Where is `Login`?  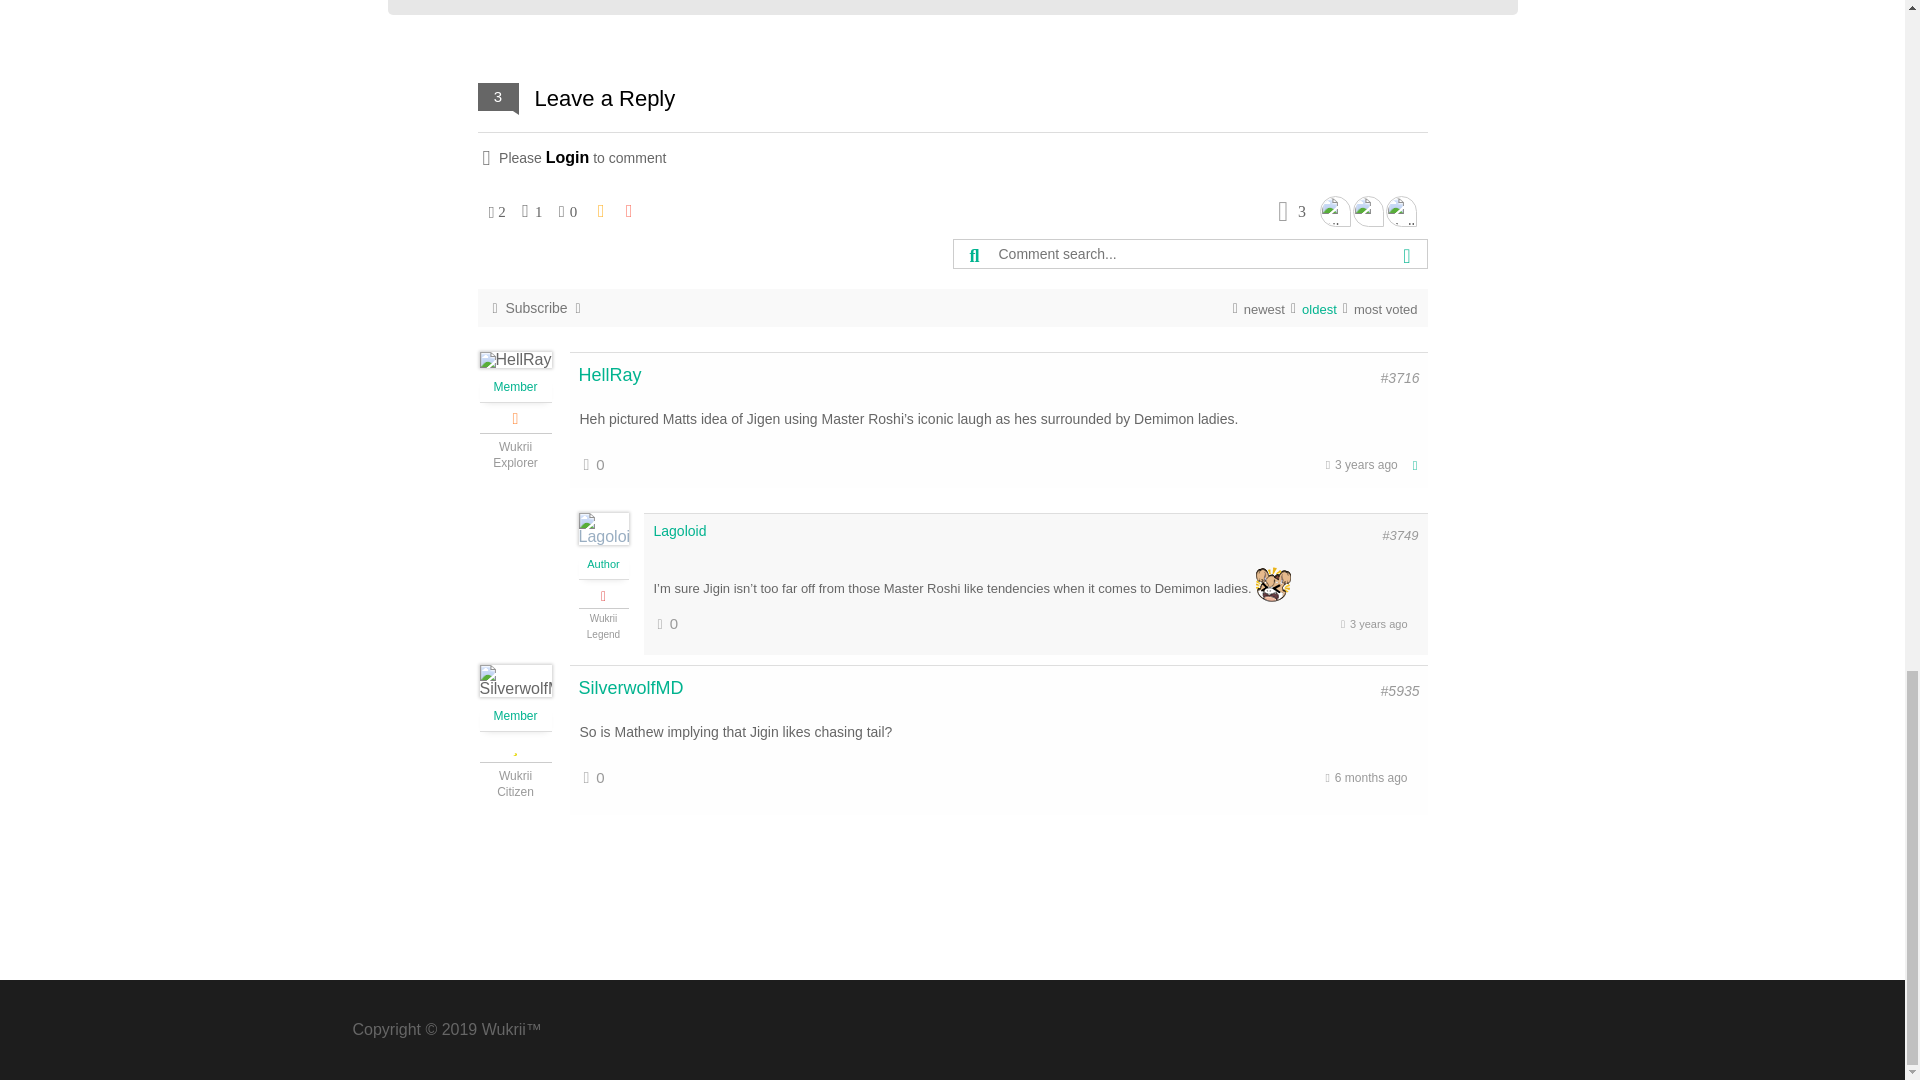 Login is located at coordinates (567, 158).